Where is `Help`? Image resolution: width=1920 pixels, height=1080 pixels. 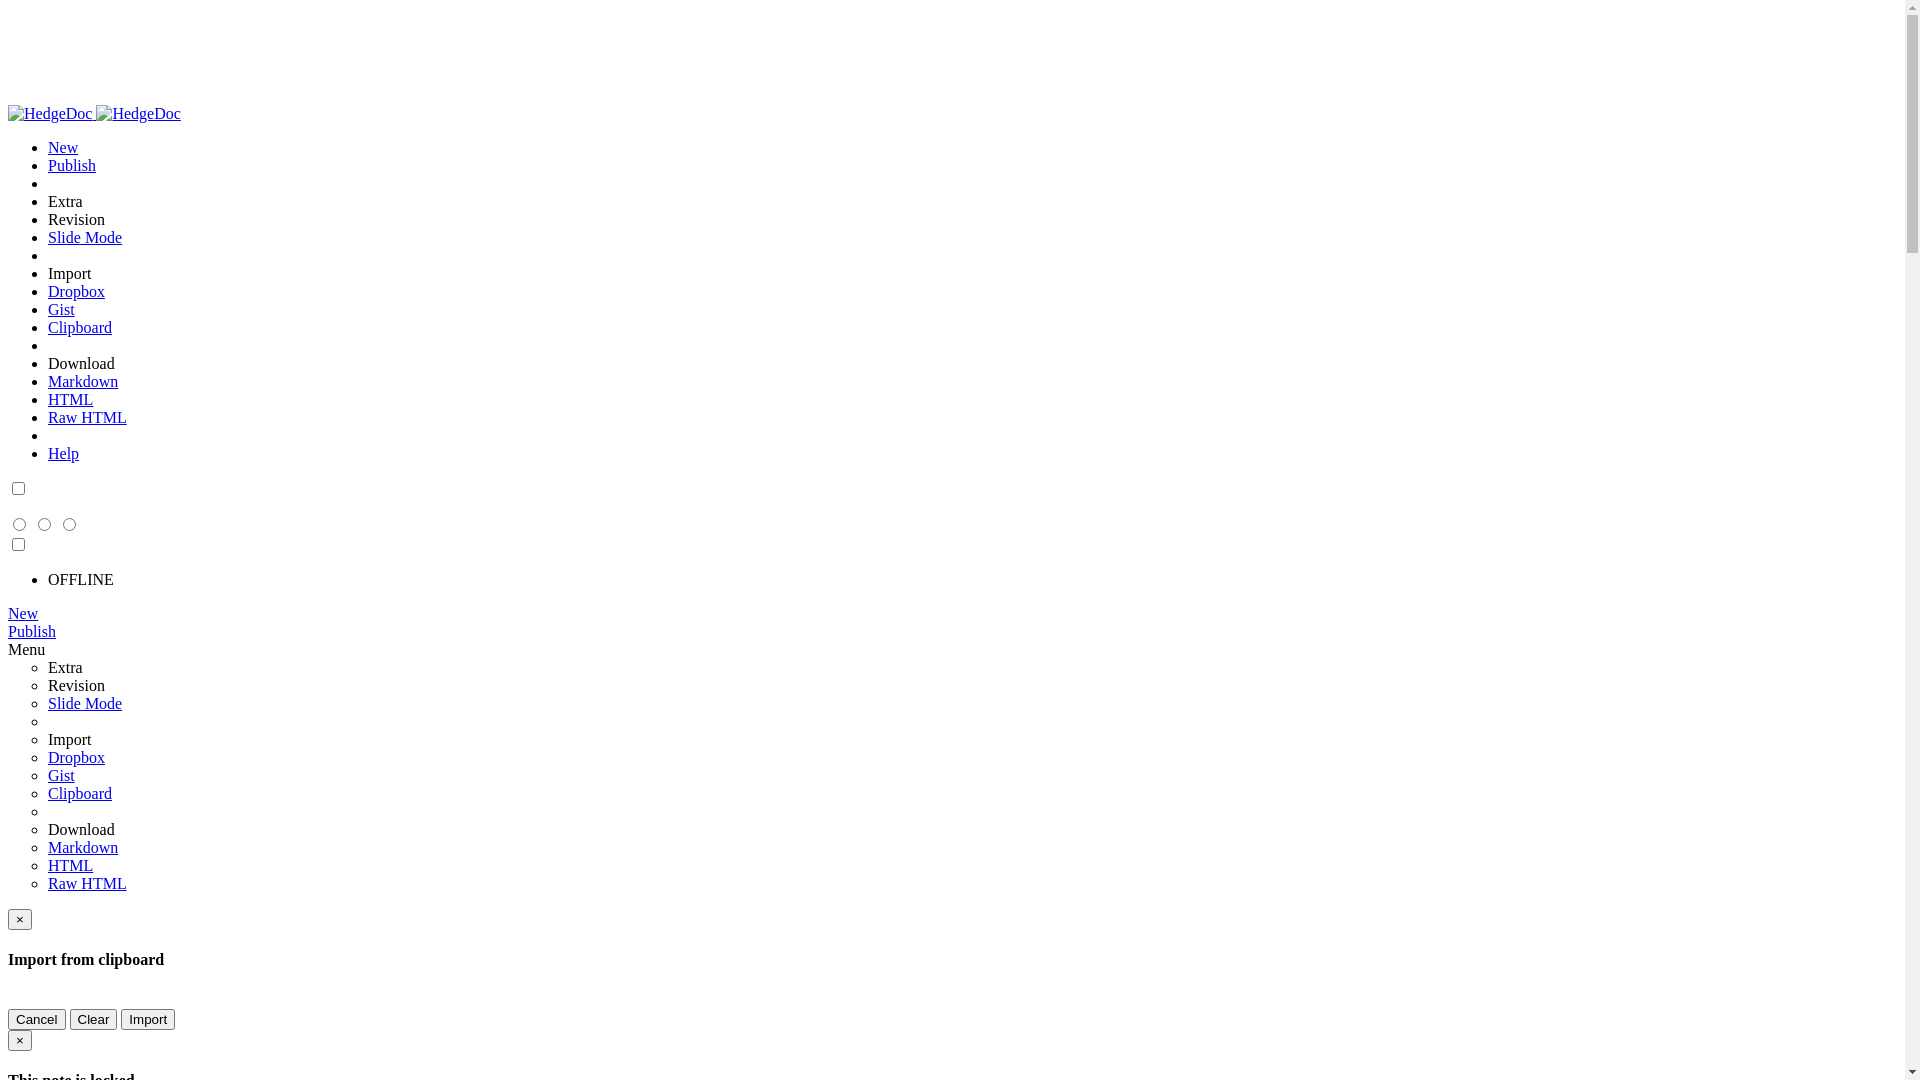 Help is located at coordinates (64, 454).